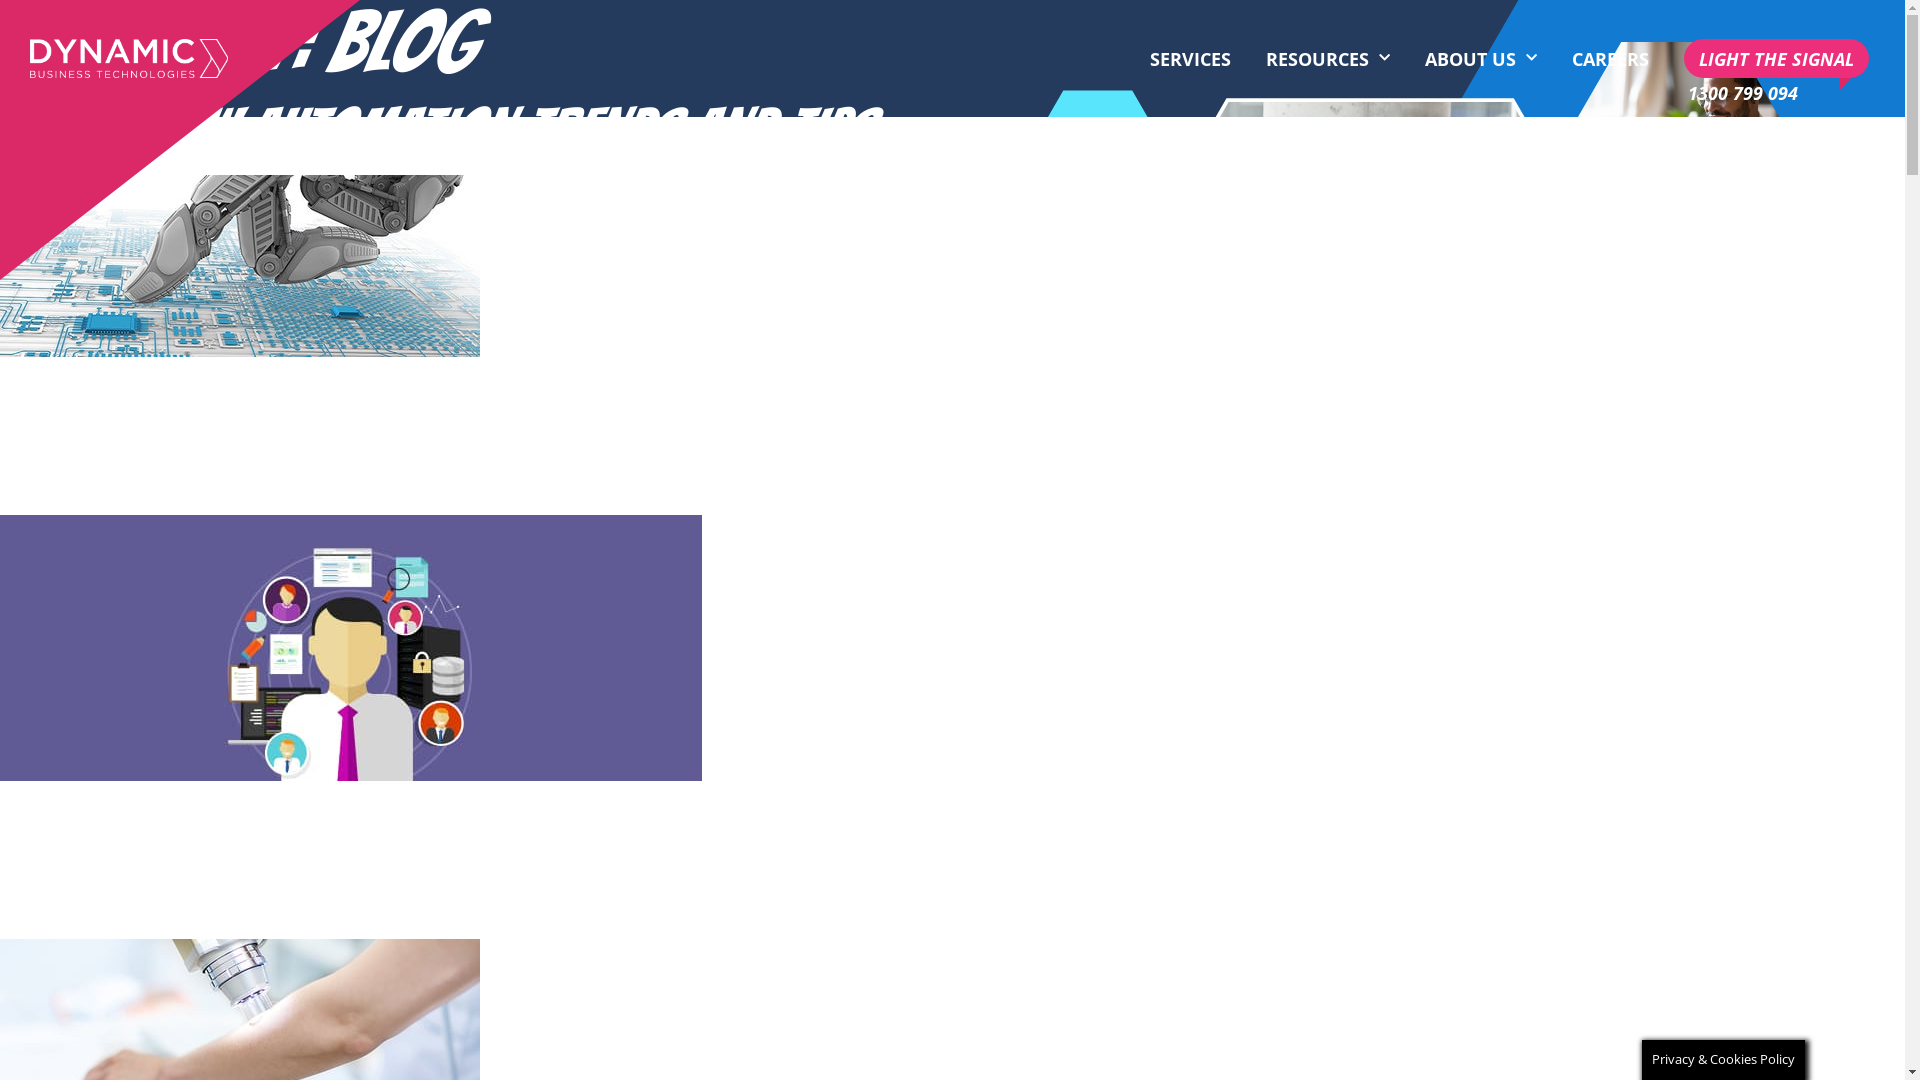  Describe the element at coordinates (1328, 59) in the screenshot. I see `RESOURCES` at that location.